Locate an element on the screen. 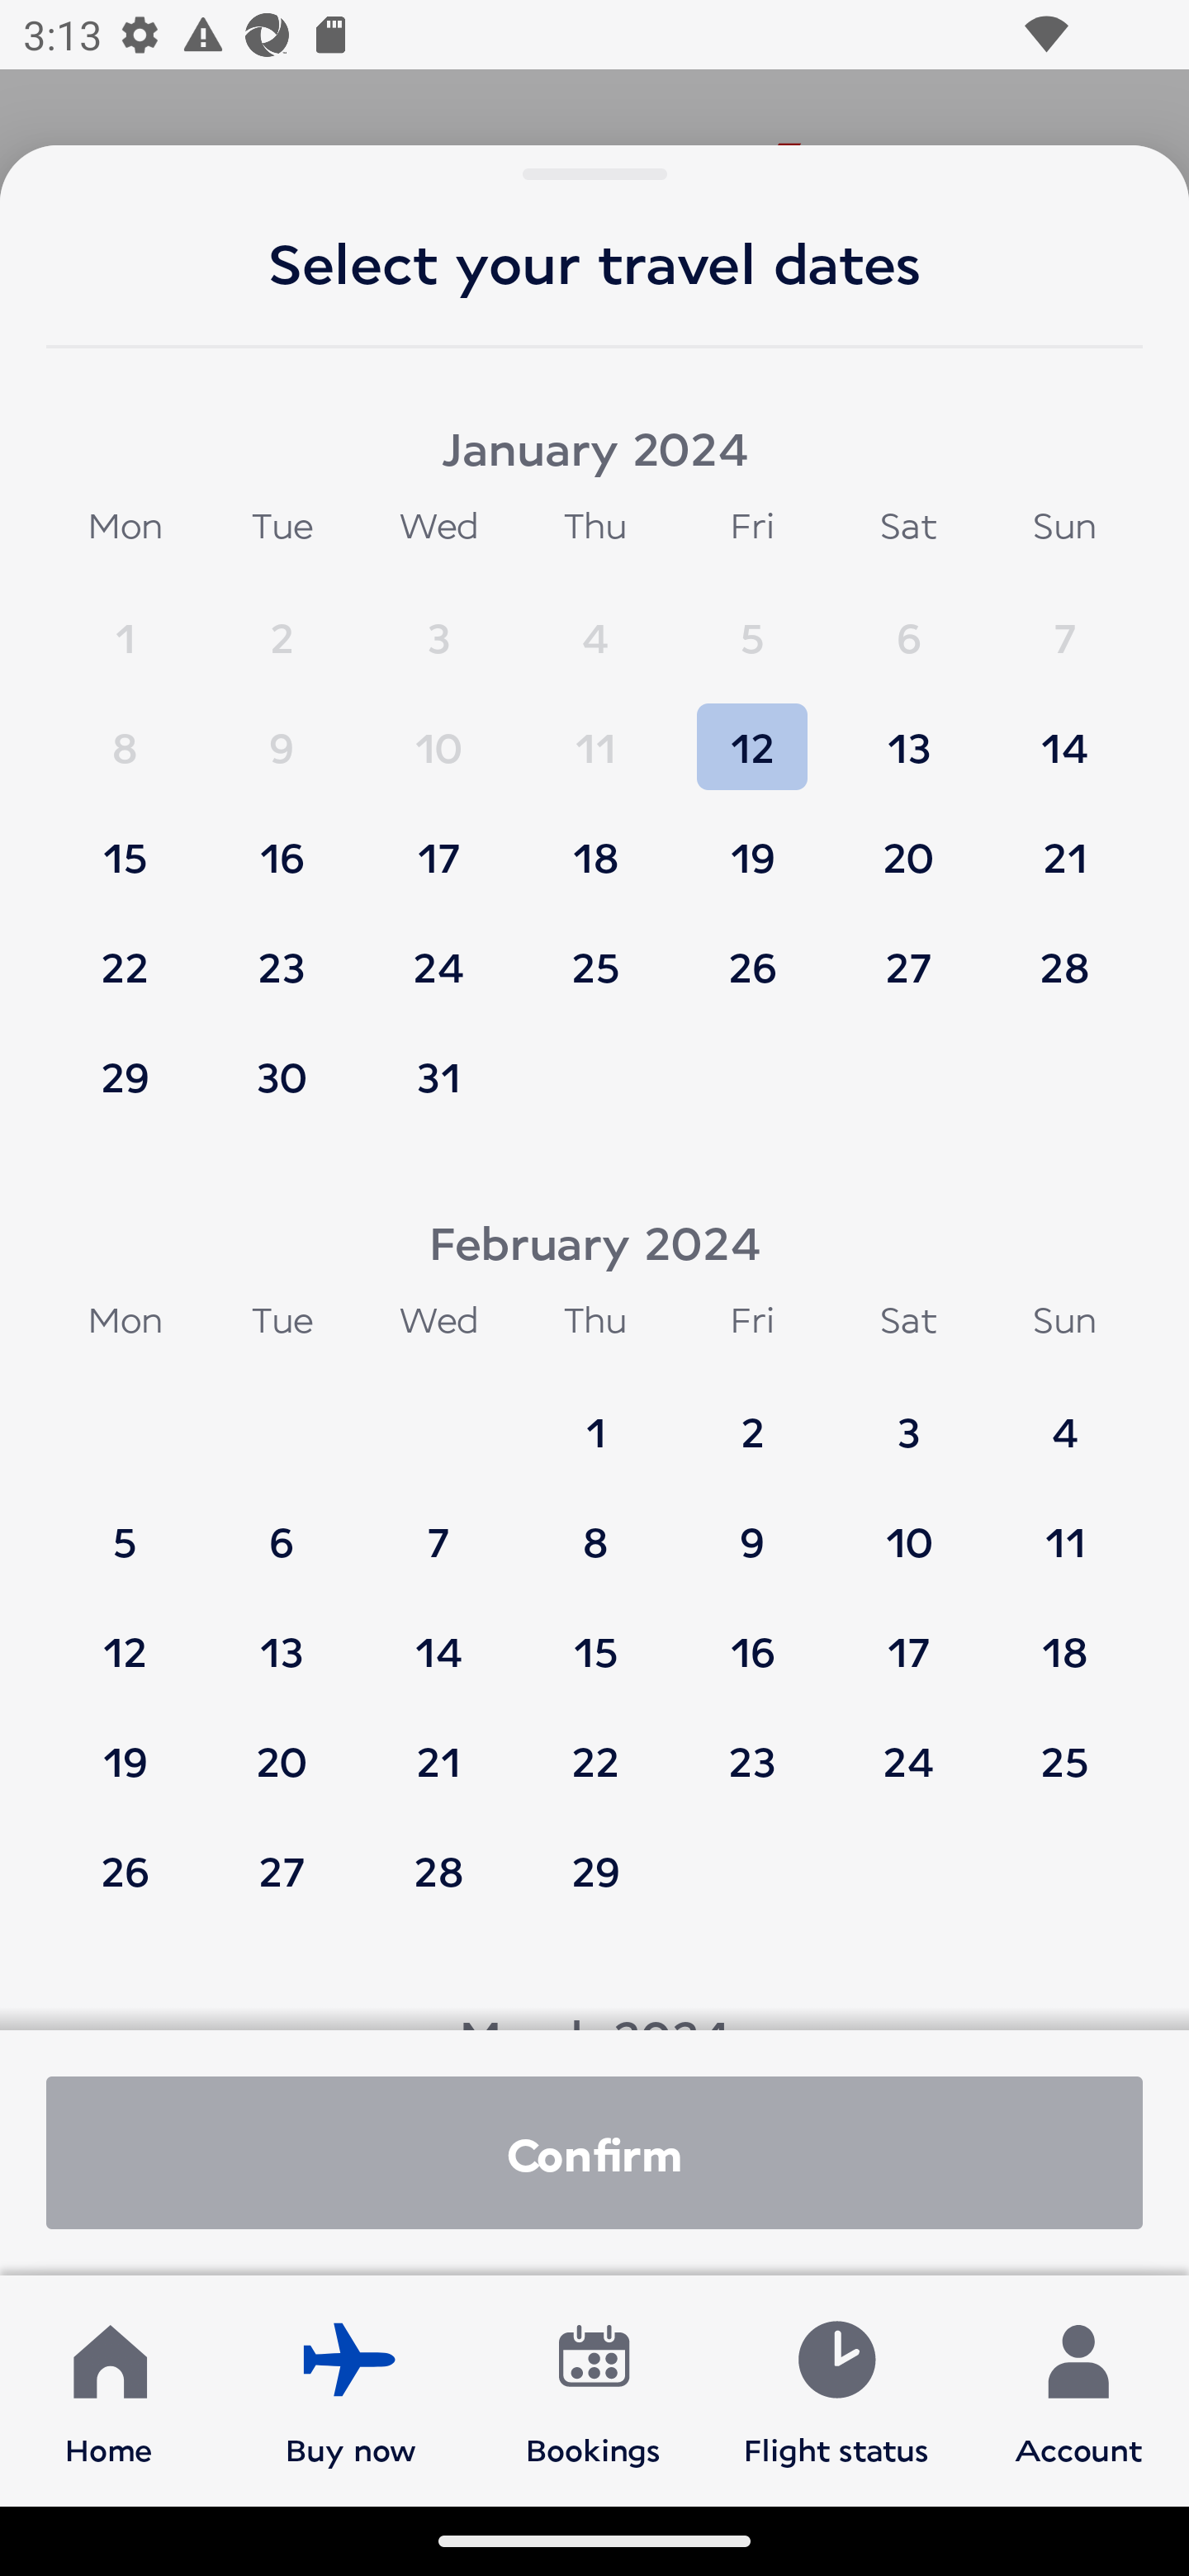 The width and height of the screenshot is (1189, 2576). 24 is located at coordinates (908, 1745).